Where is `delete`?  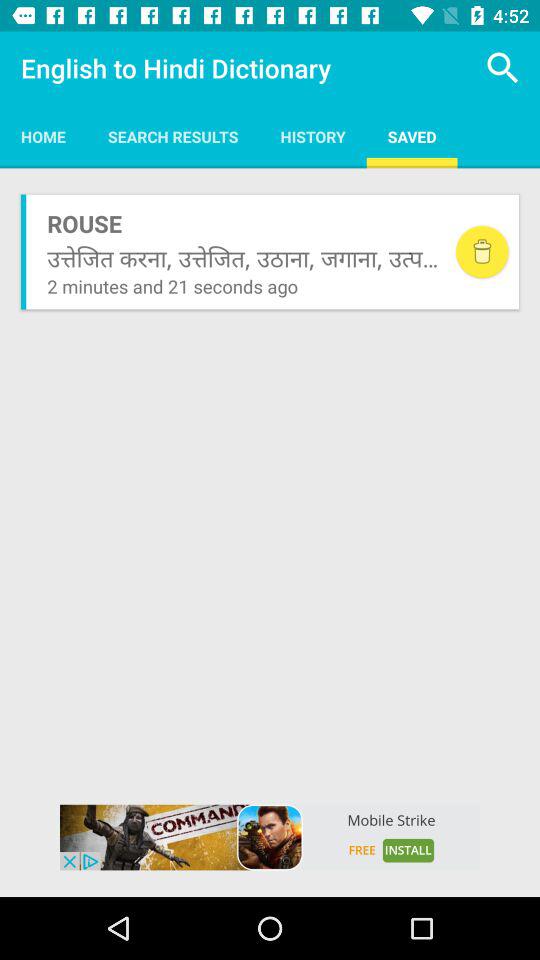
delete is located at coordinates (482, 252).